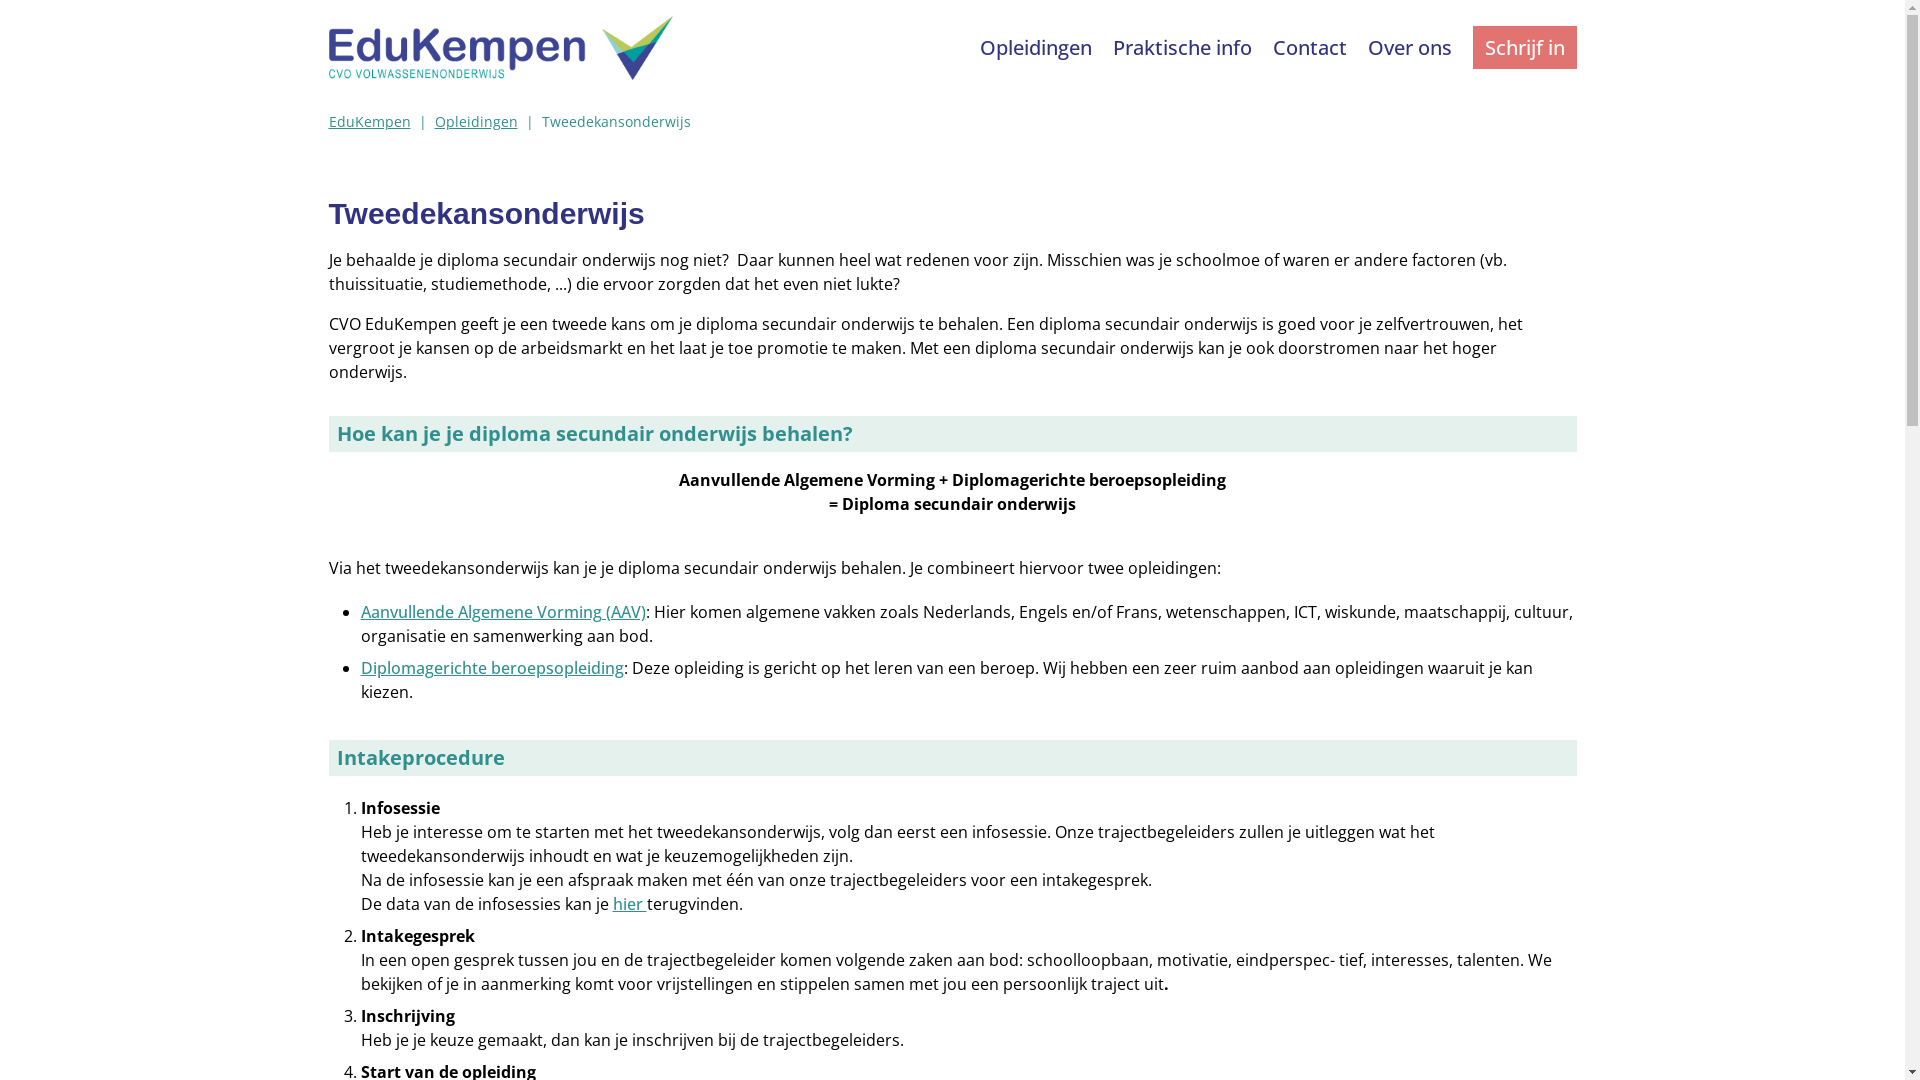  Describe the element at coordinates (1038, 48) in the screenshot. I see `Opleidingen` at that location.